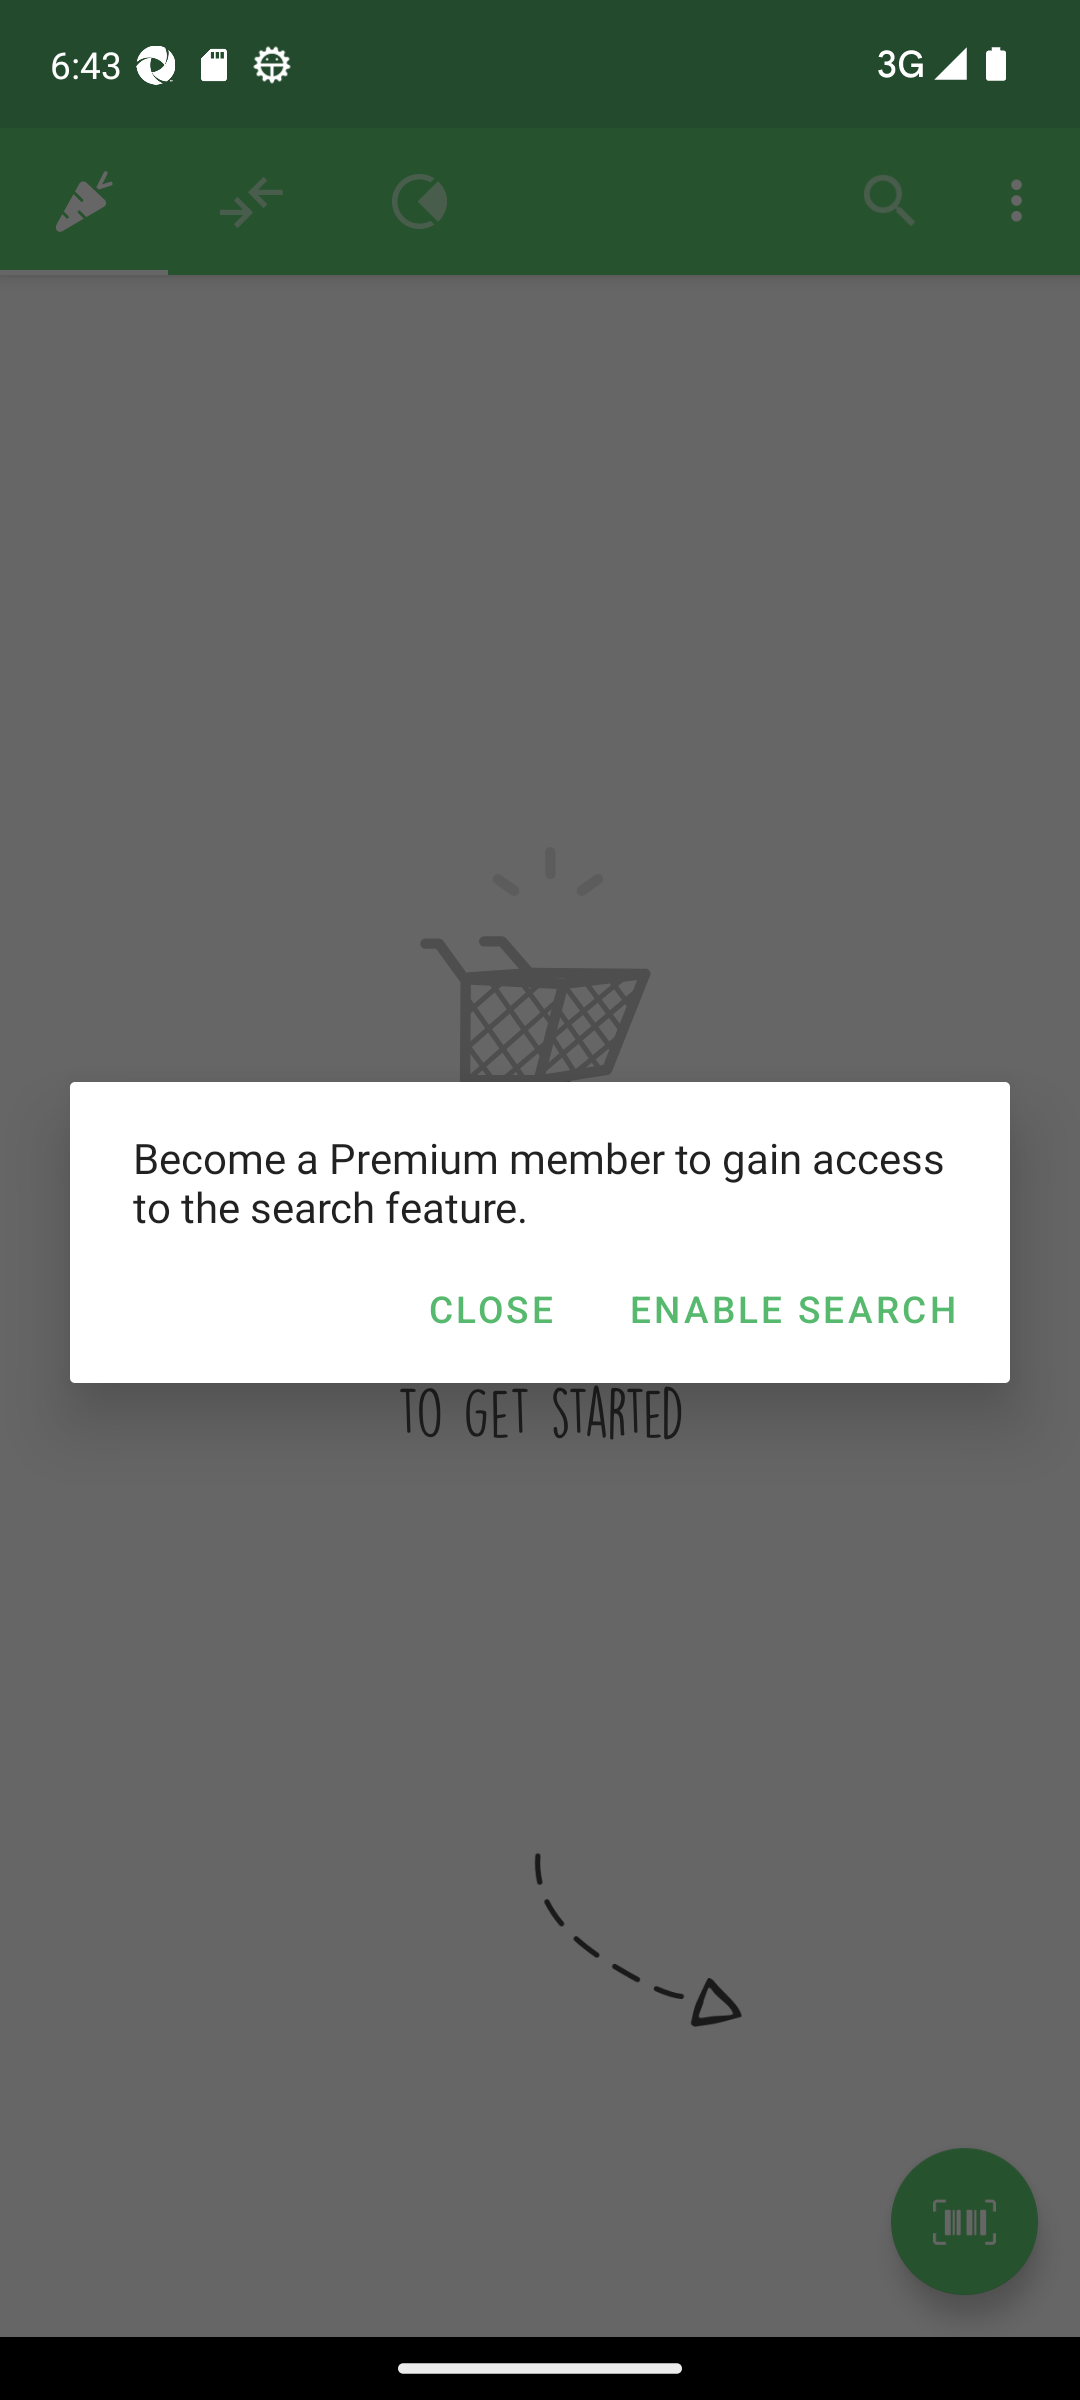 The image size is (1080, 2400). What do you see at coordinates (490, 1308) in the screenshot?
I see `CLOSE` at bounding box center [490, 1308].